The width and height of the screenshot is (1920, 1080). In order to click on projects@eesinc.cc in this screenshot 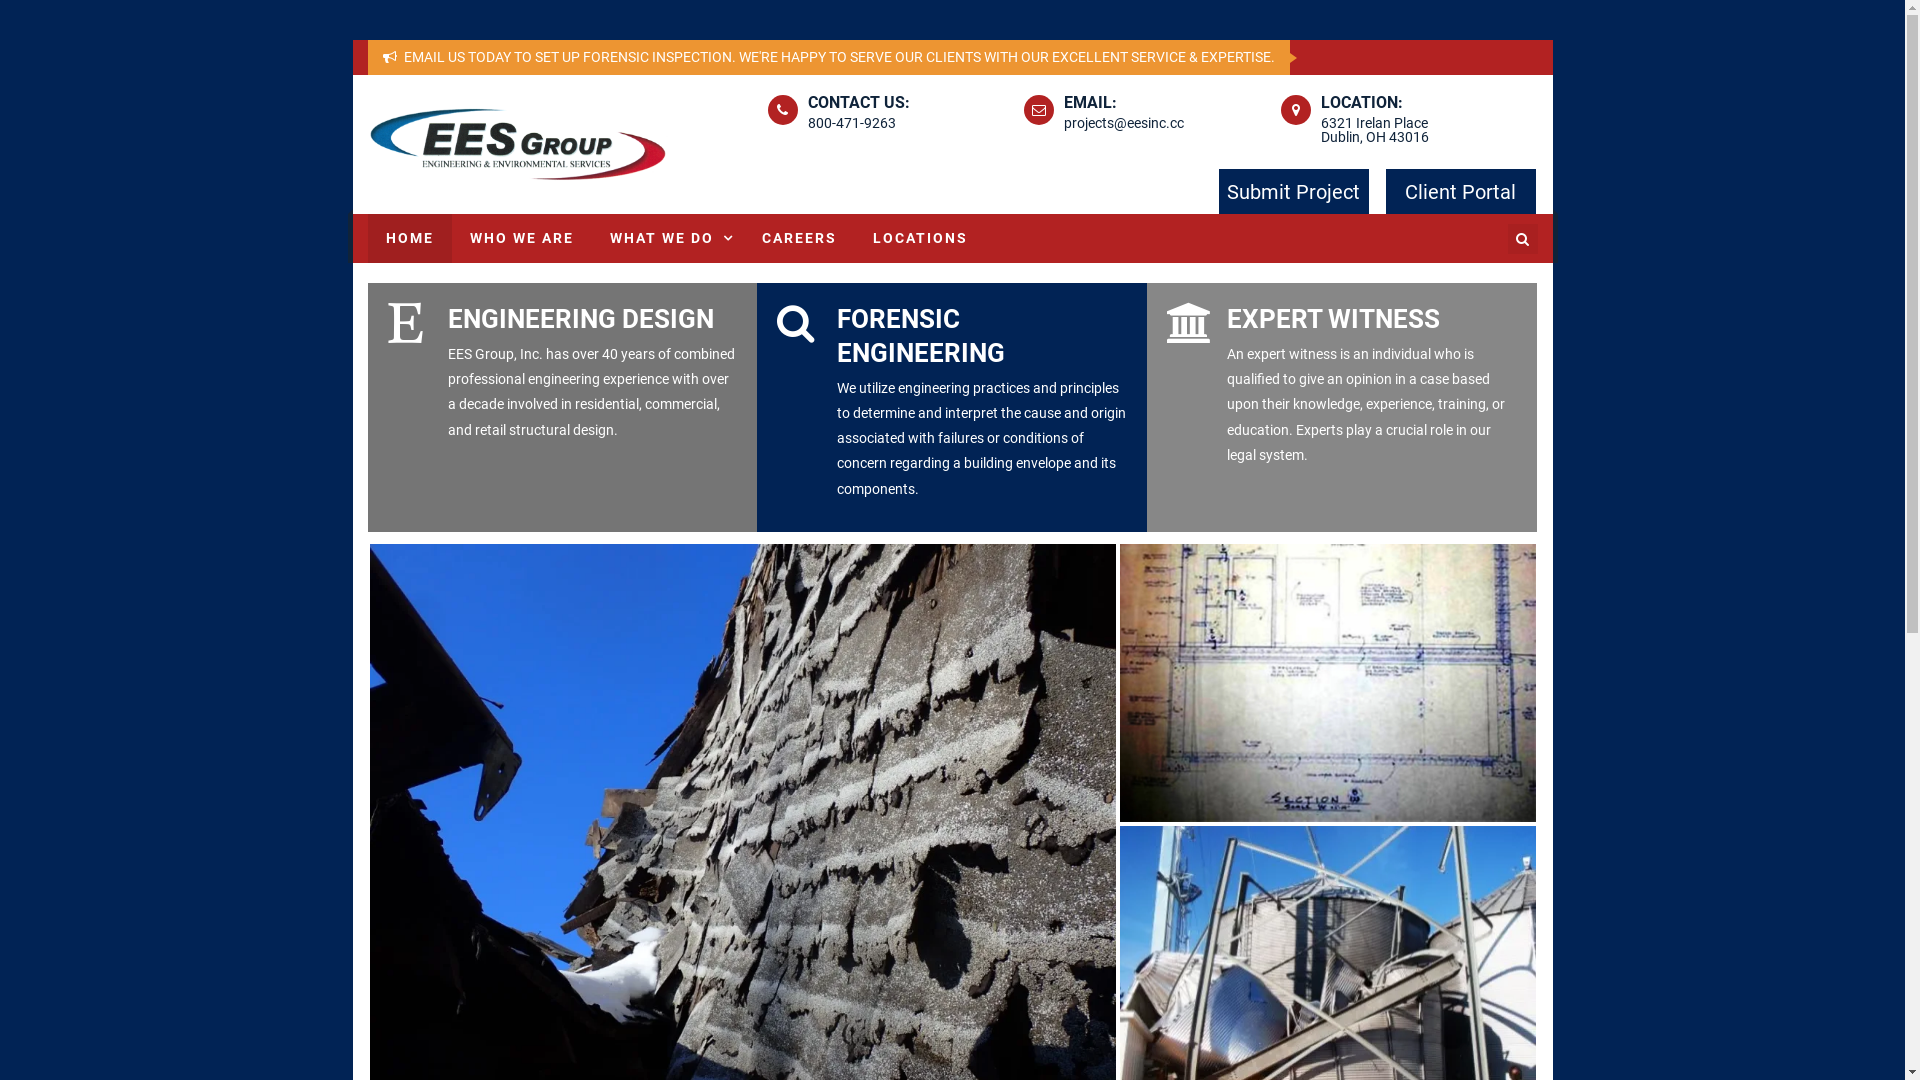, I will do `click(1124, 123)`.